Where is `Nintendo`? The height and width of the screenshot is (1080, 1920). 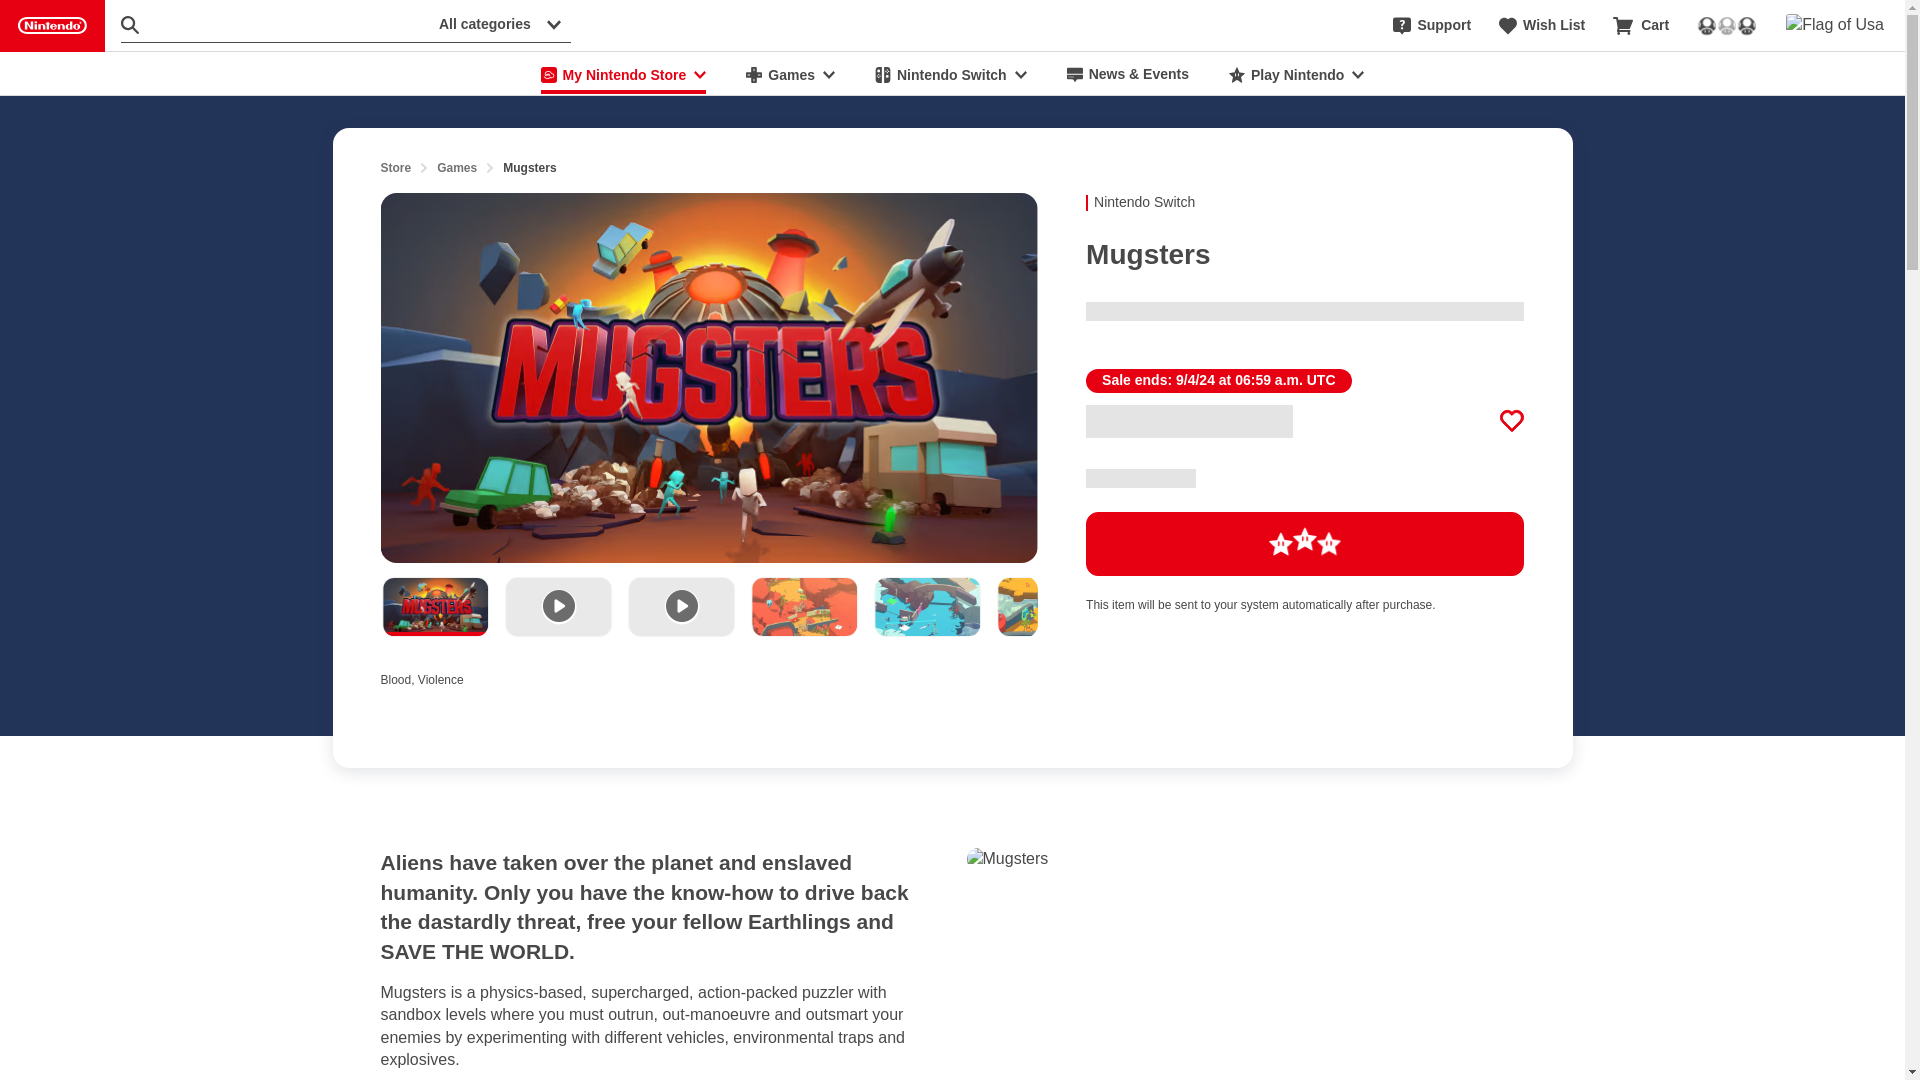
Nintendo is located at coordinates (52, 26).